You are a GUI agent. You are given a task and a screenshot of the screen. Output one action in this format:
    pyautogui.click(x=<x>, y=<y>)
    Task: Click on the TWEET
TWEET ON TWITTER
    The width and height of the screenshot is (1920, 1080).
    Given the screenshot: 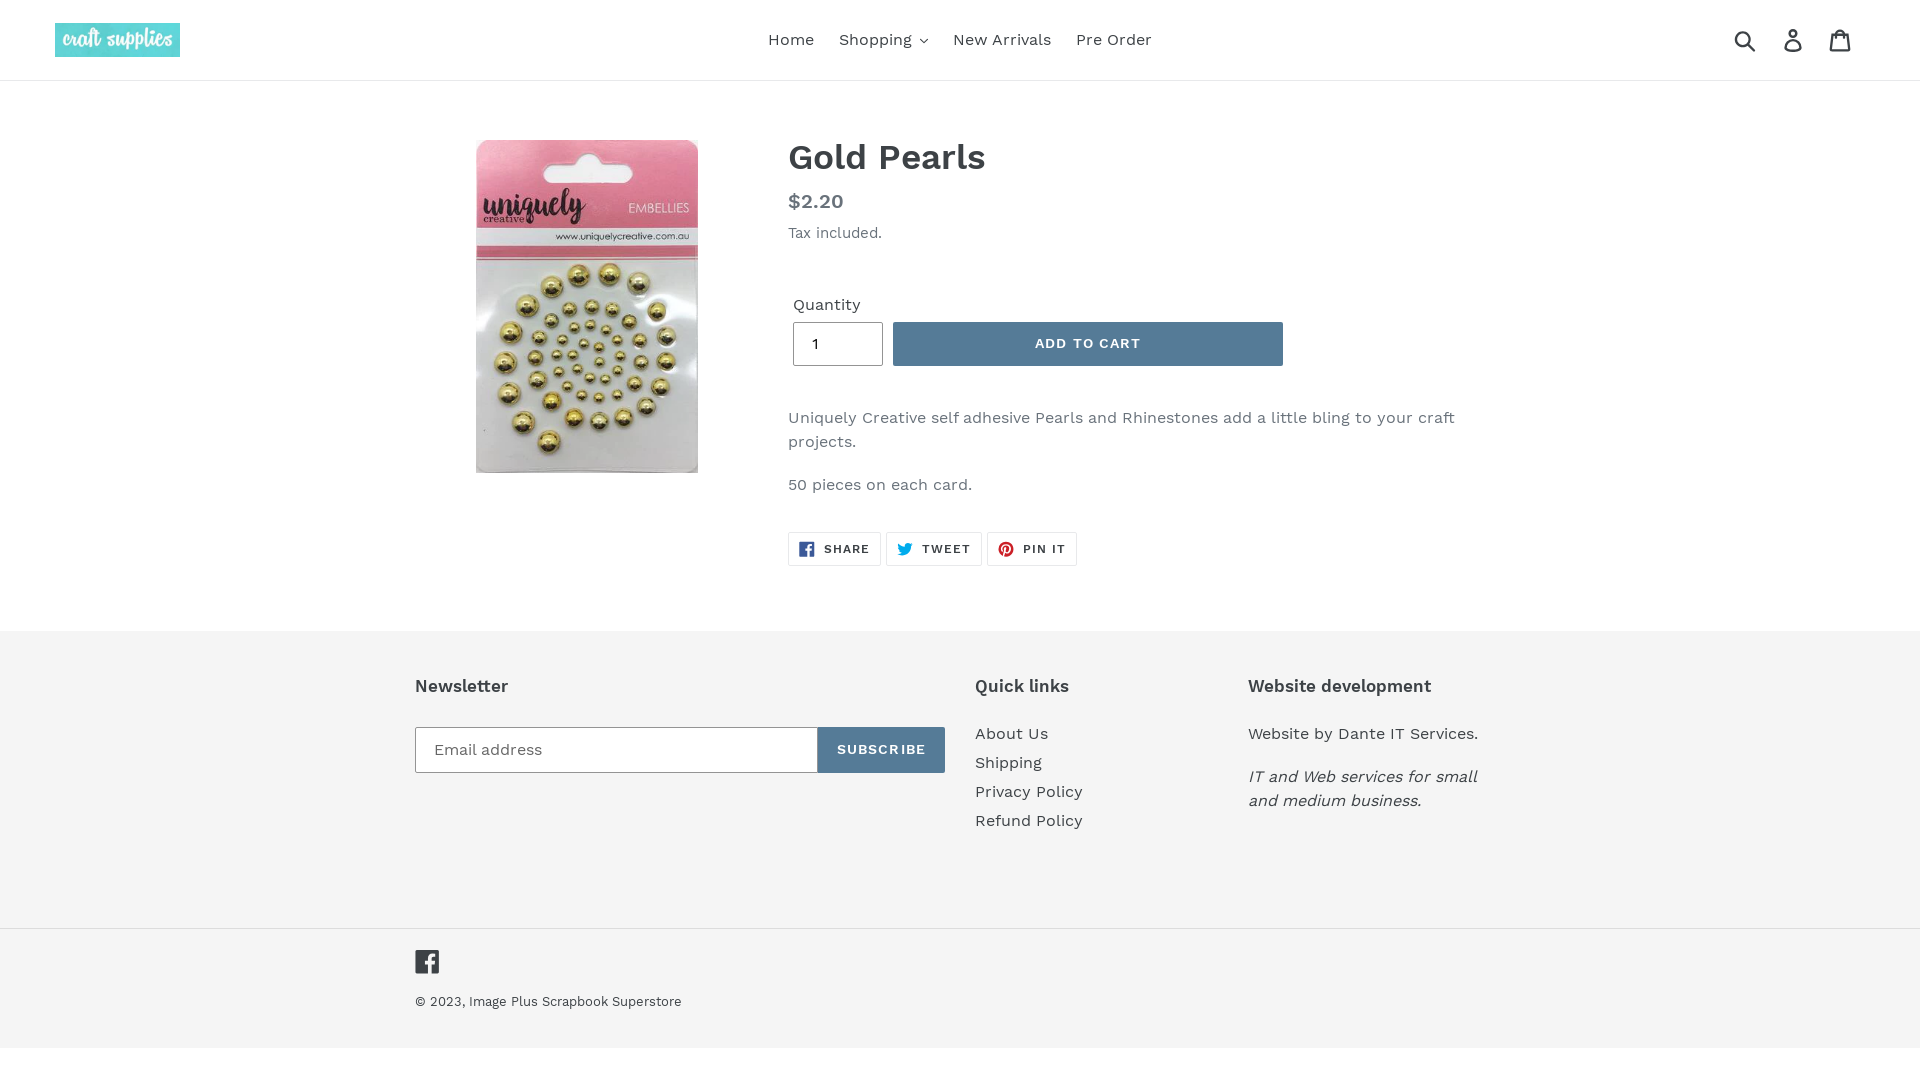 What is the action you would take?
    pyautogui.click(x=934, y=549)
    